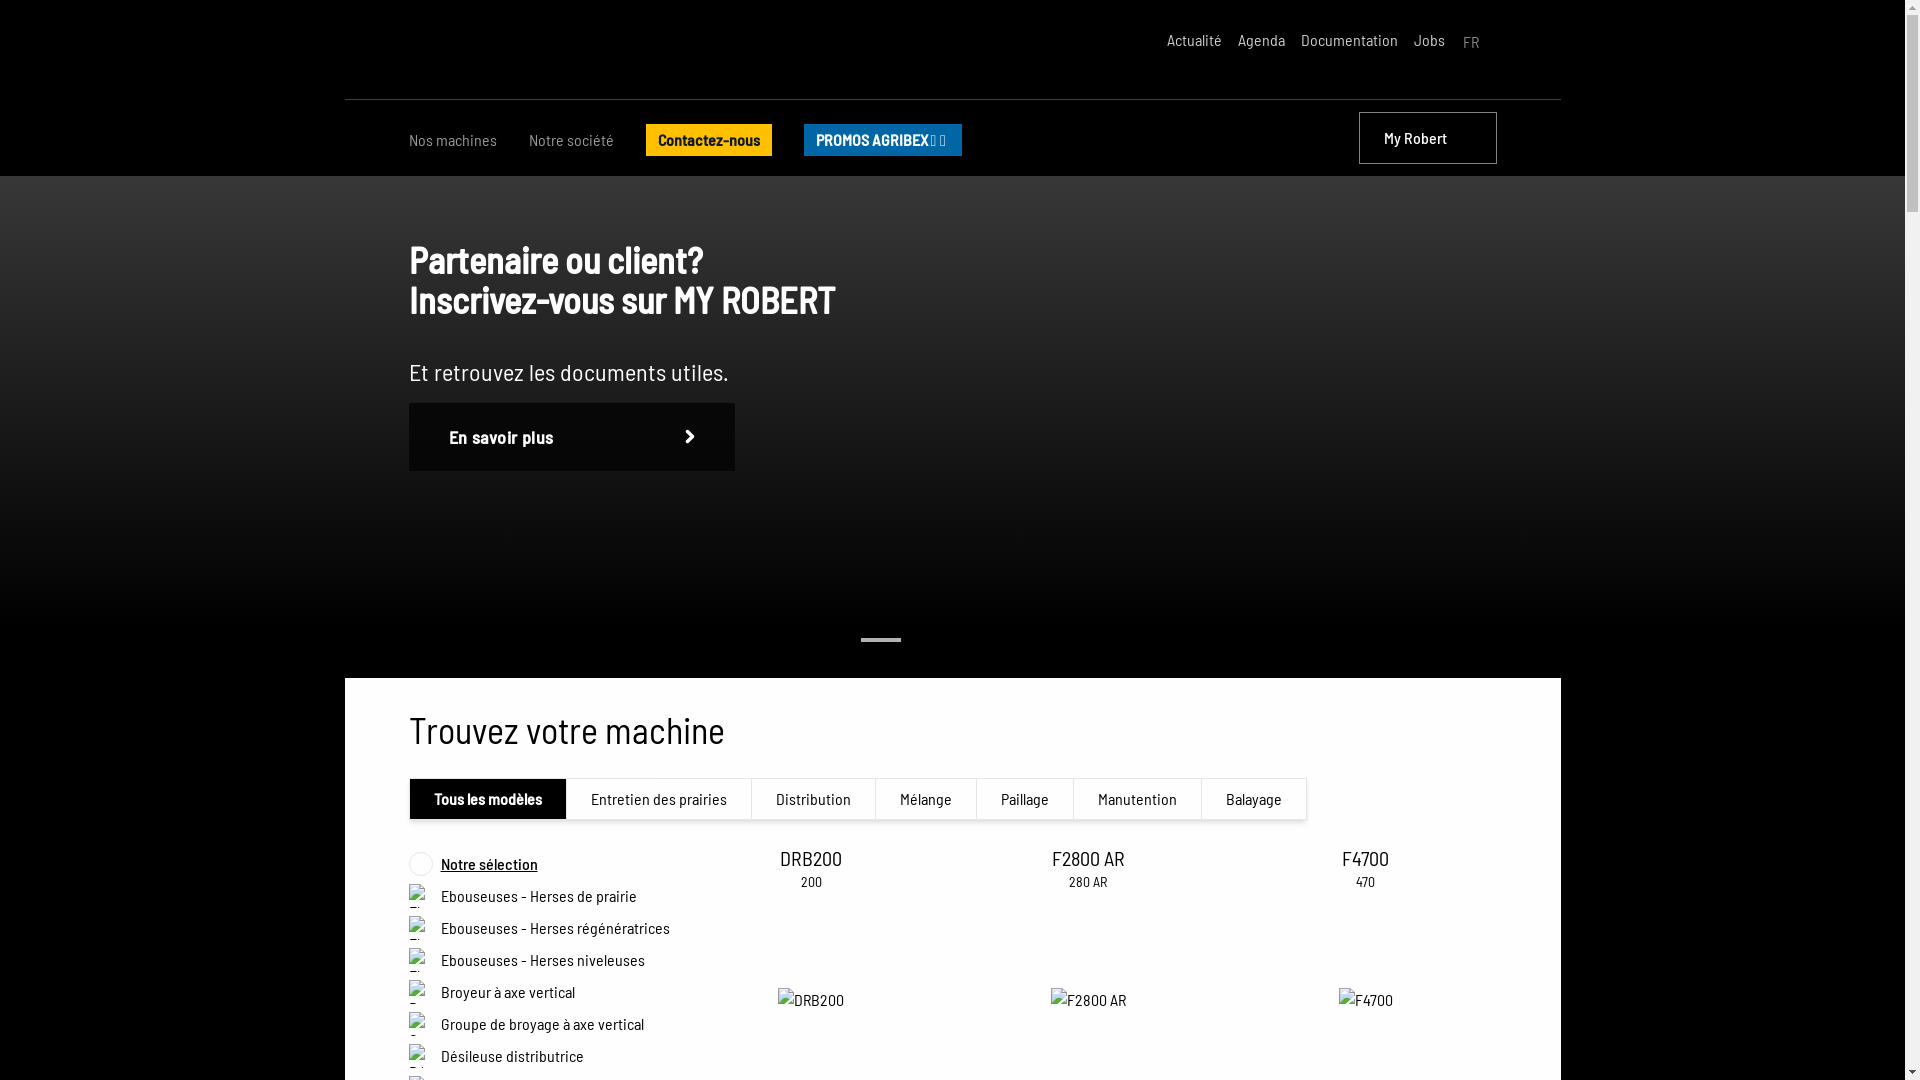 The image size is (1920, 1080). I want to click on Distribution, so click(814, 799).